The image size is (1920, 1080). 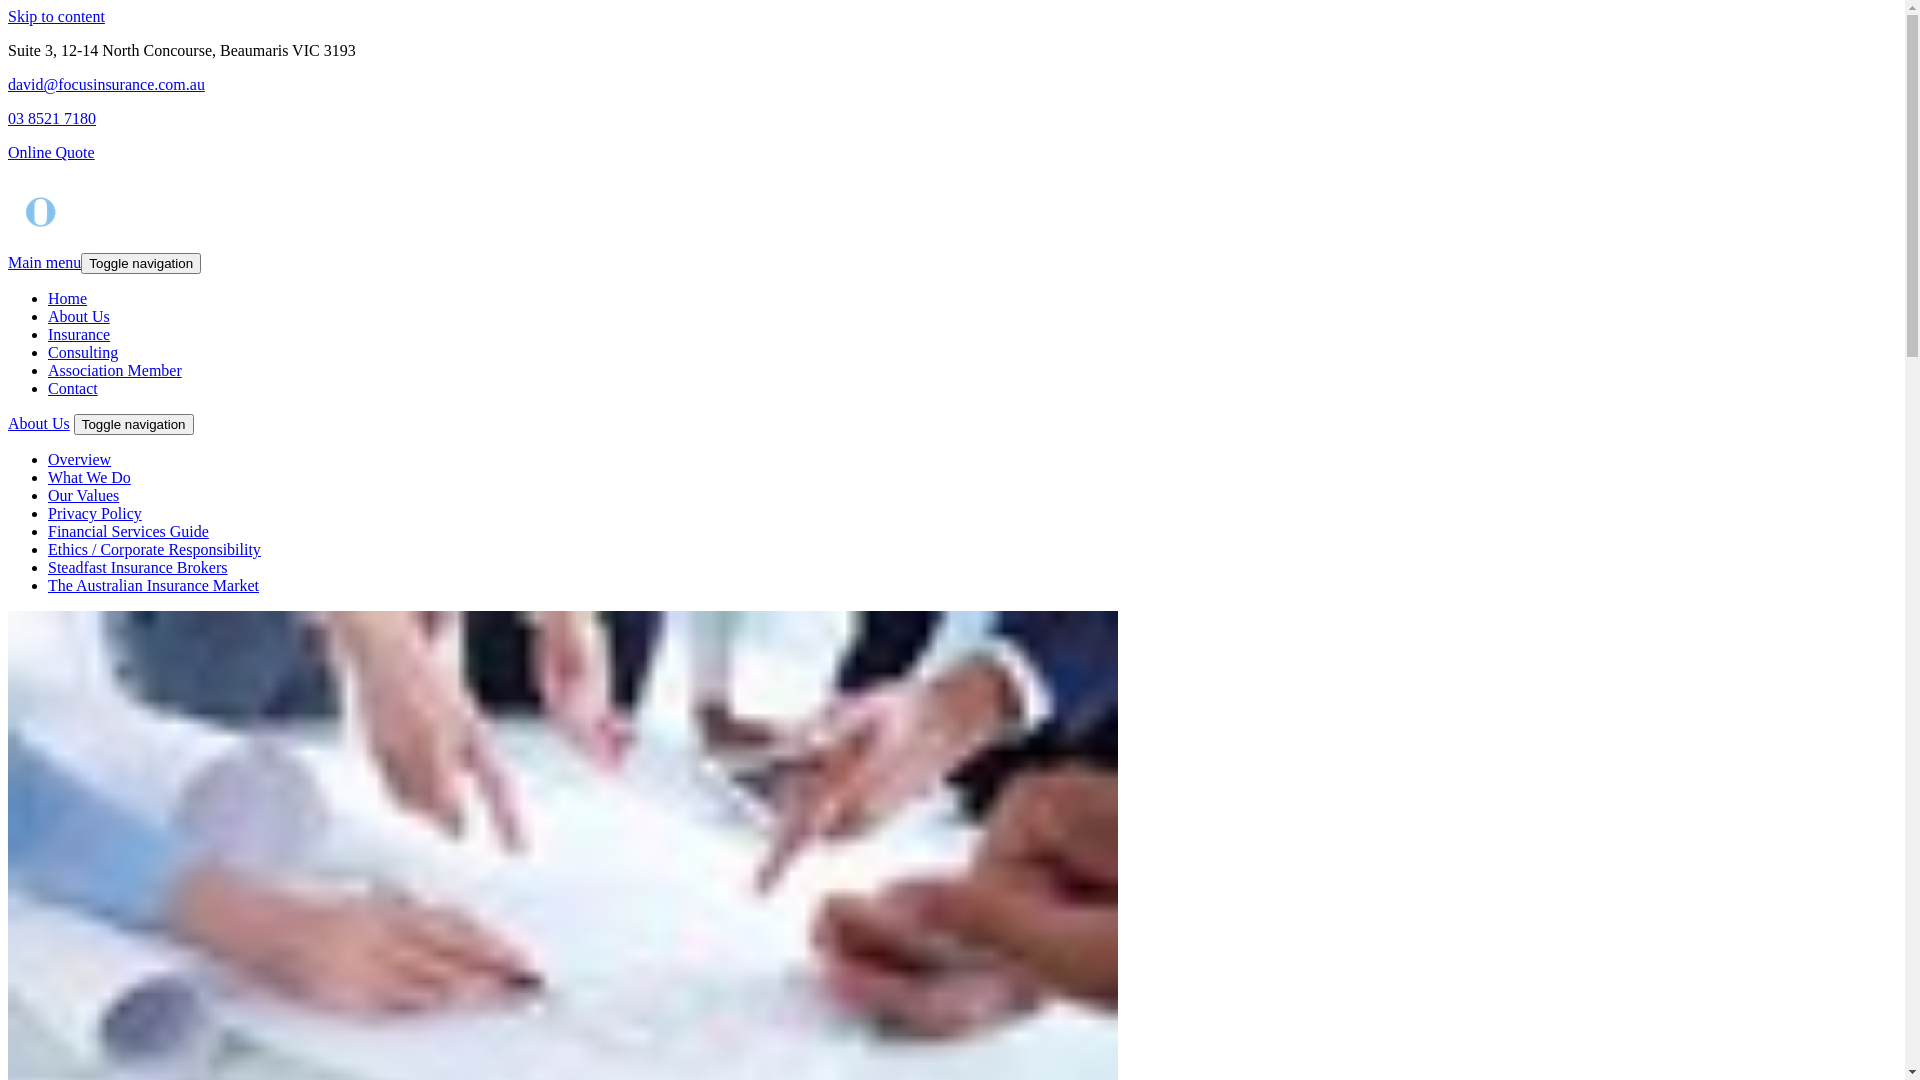 I want to click on david@focusinsurance.com.au, so click(x=106, y=84).